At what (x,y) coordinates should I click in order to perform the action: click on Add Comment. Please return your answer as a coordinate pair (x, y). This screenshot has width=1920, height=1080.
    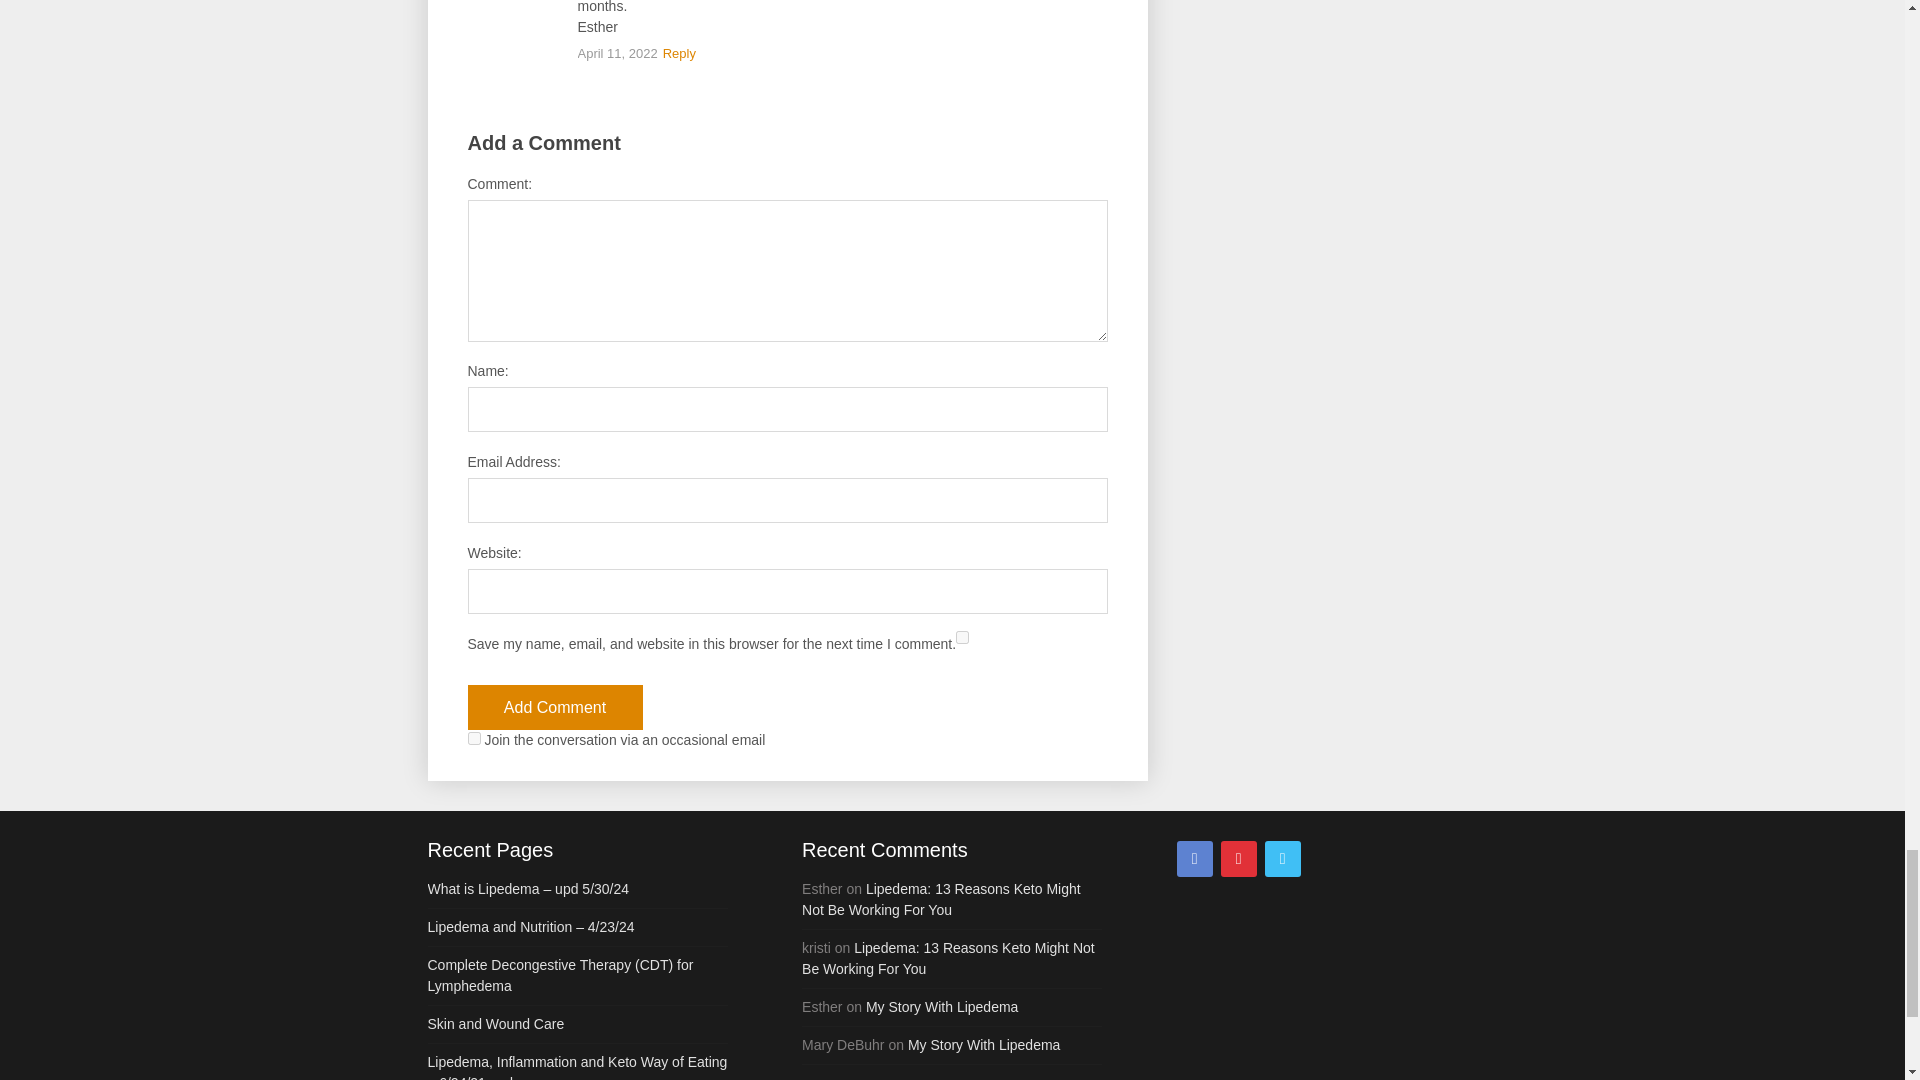
    Looking at the image, I should click on (556, 707).